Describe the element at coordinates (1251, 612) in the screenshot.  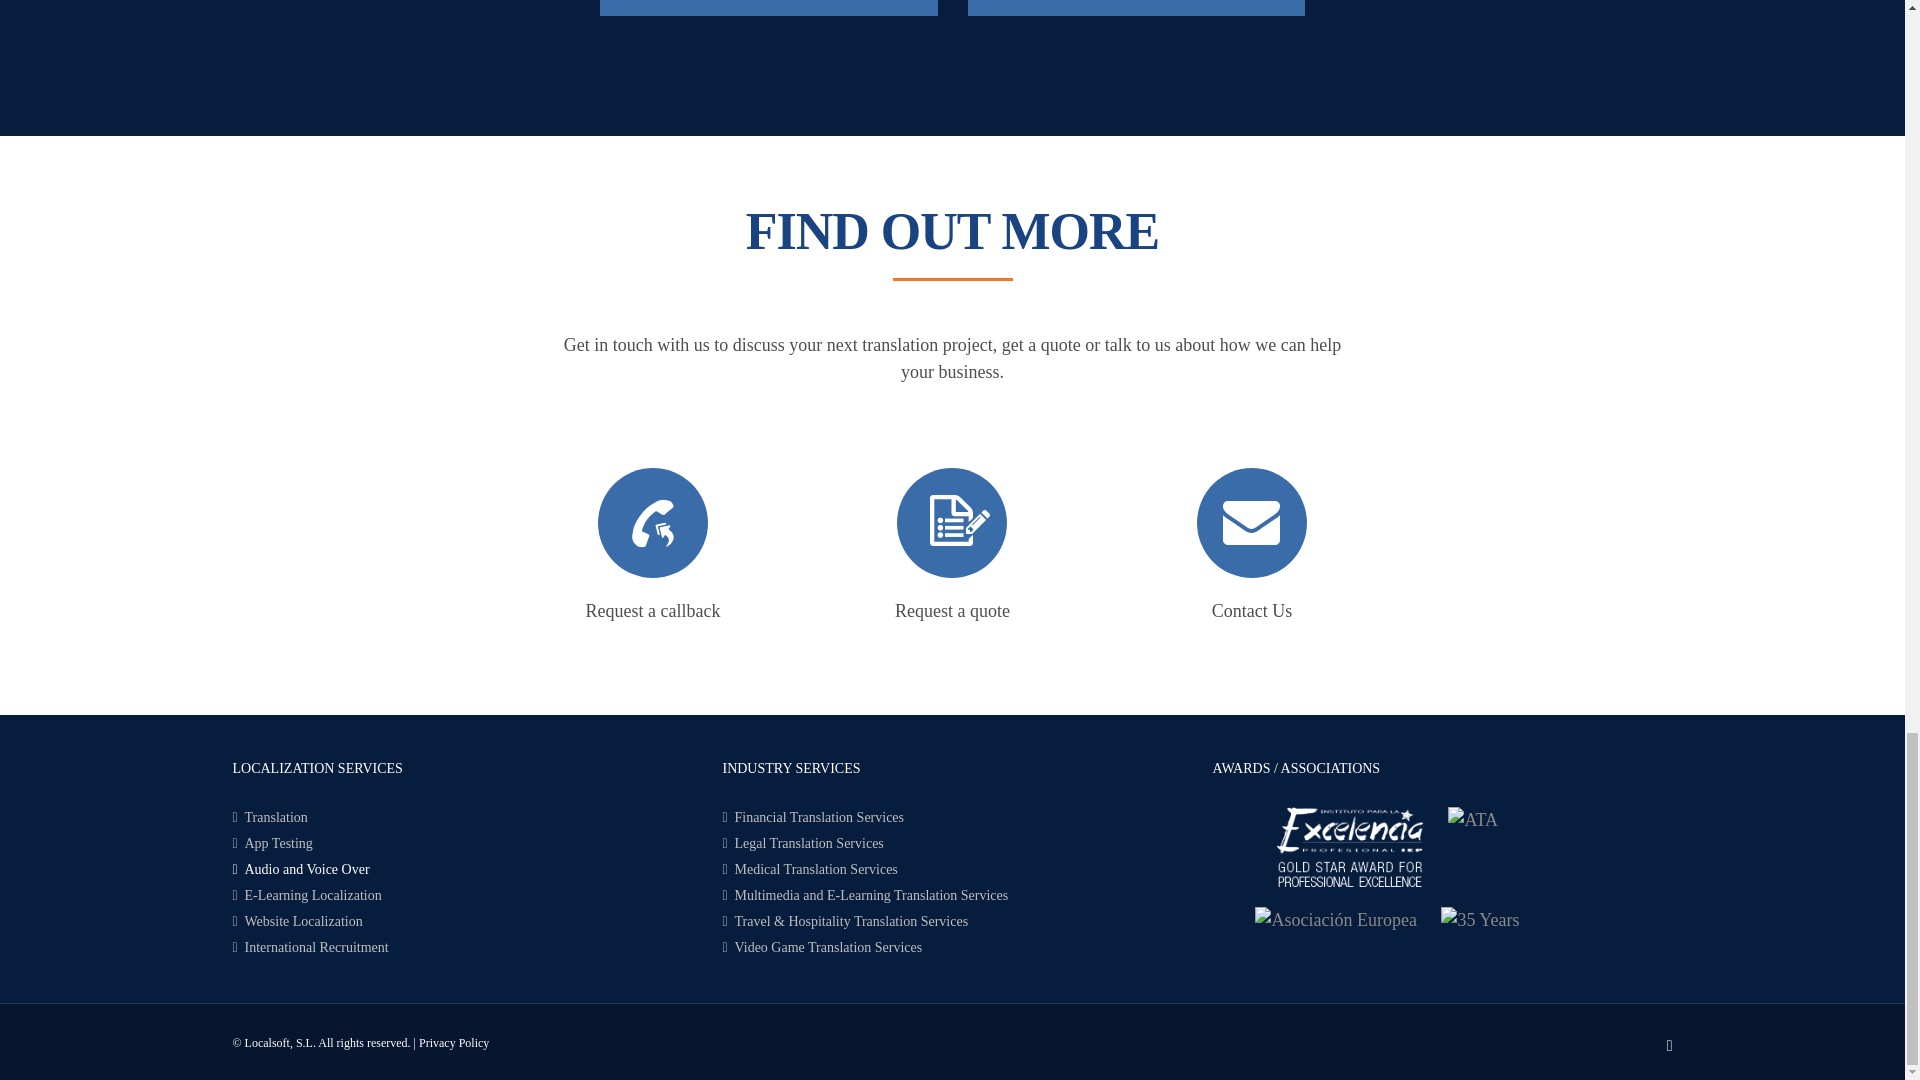
I see `Contact Us` at that location.